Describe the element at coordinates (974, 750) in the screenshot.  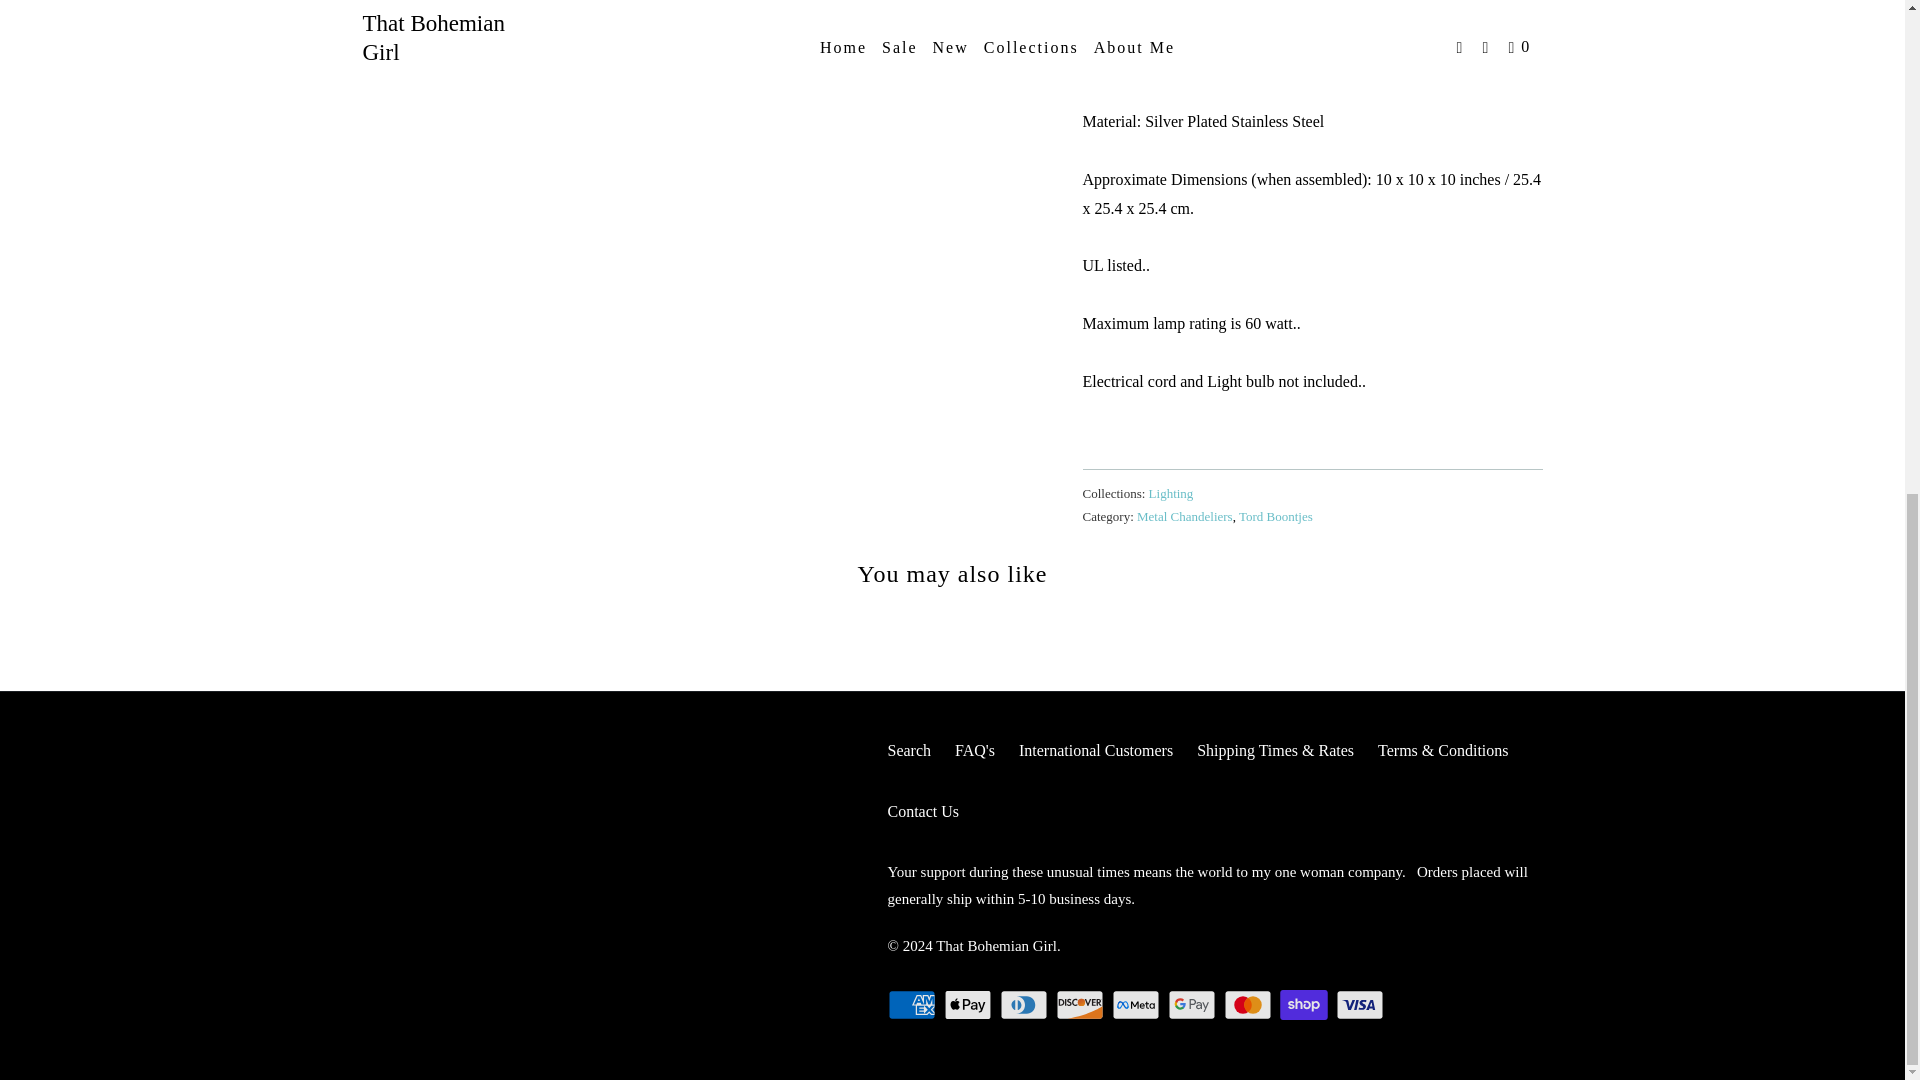
I see `FAQ's` at that location.